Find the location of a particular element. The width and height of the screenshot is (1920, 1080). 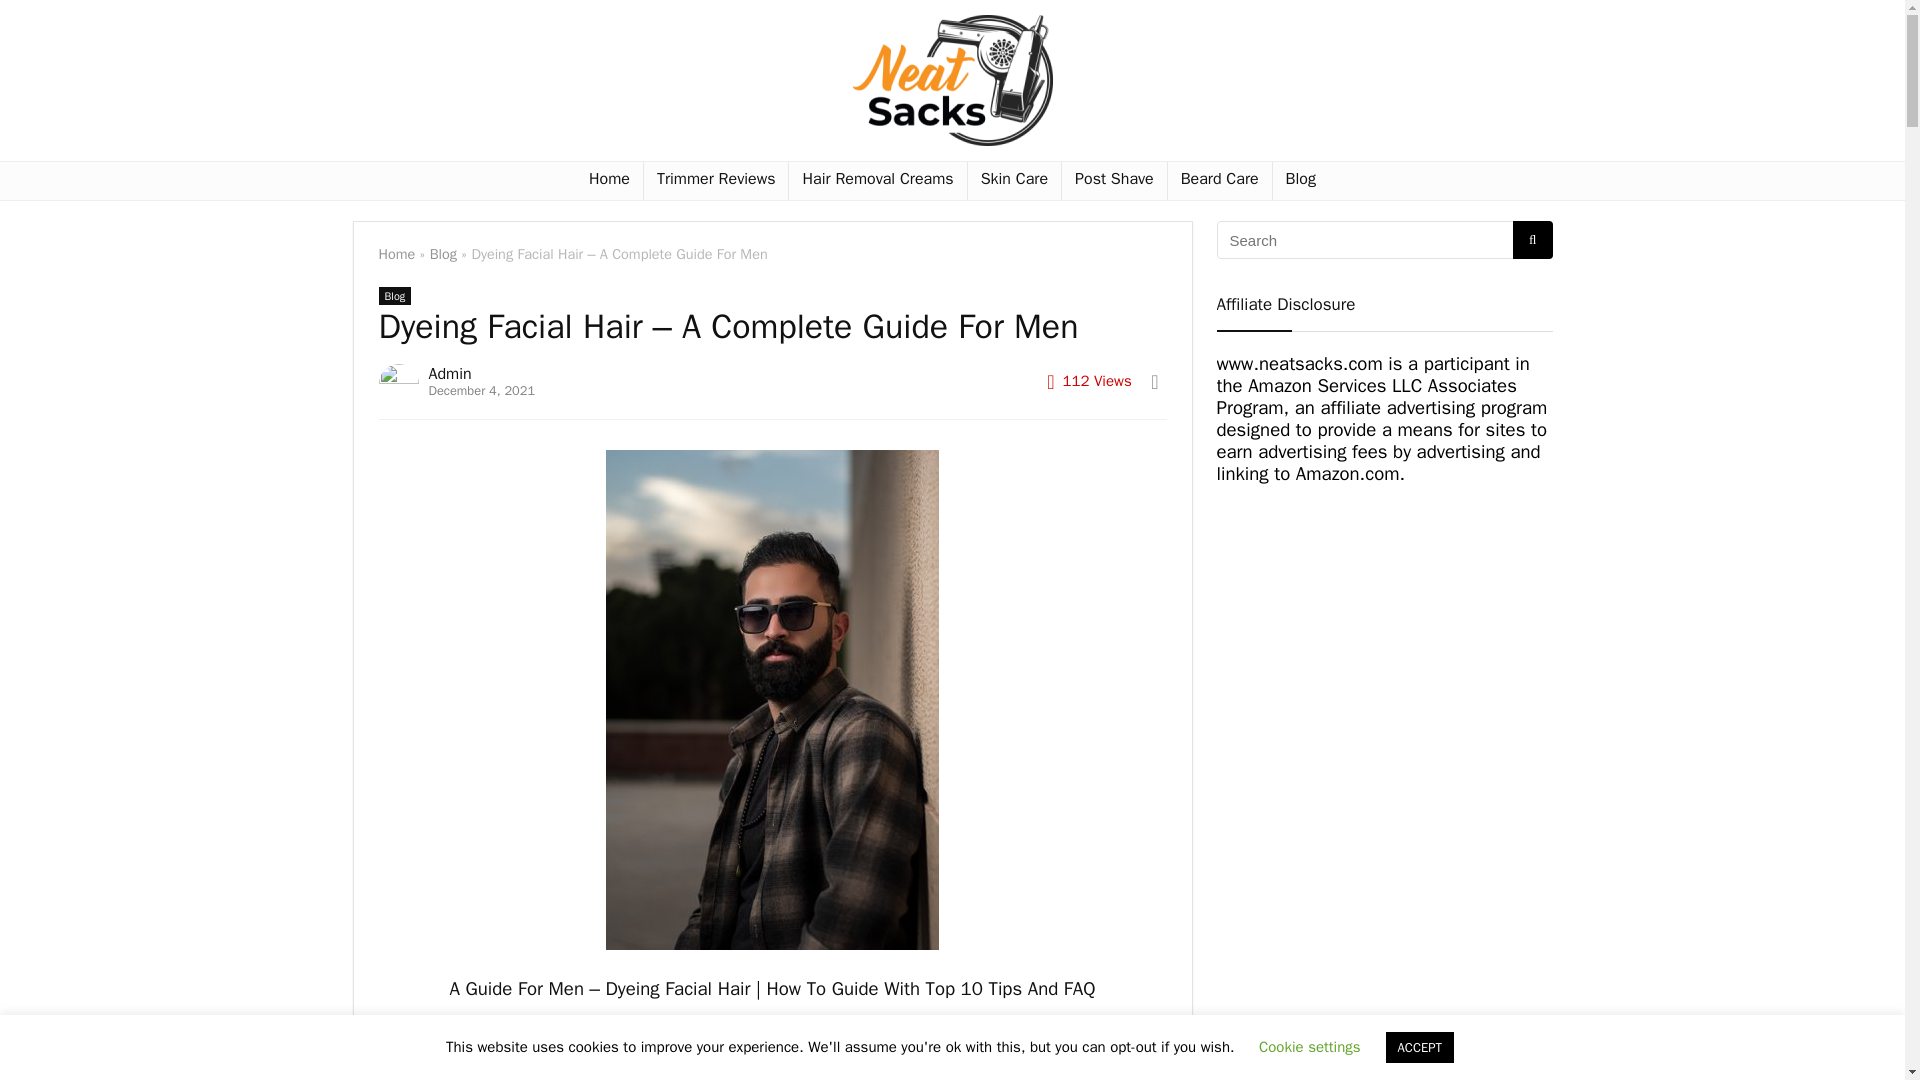

Home is located at coordinates (610, 180).